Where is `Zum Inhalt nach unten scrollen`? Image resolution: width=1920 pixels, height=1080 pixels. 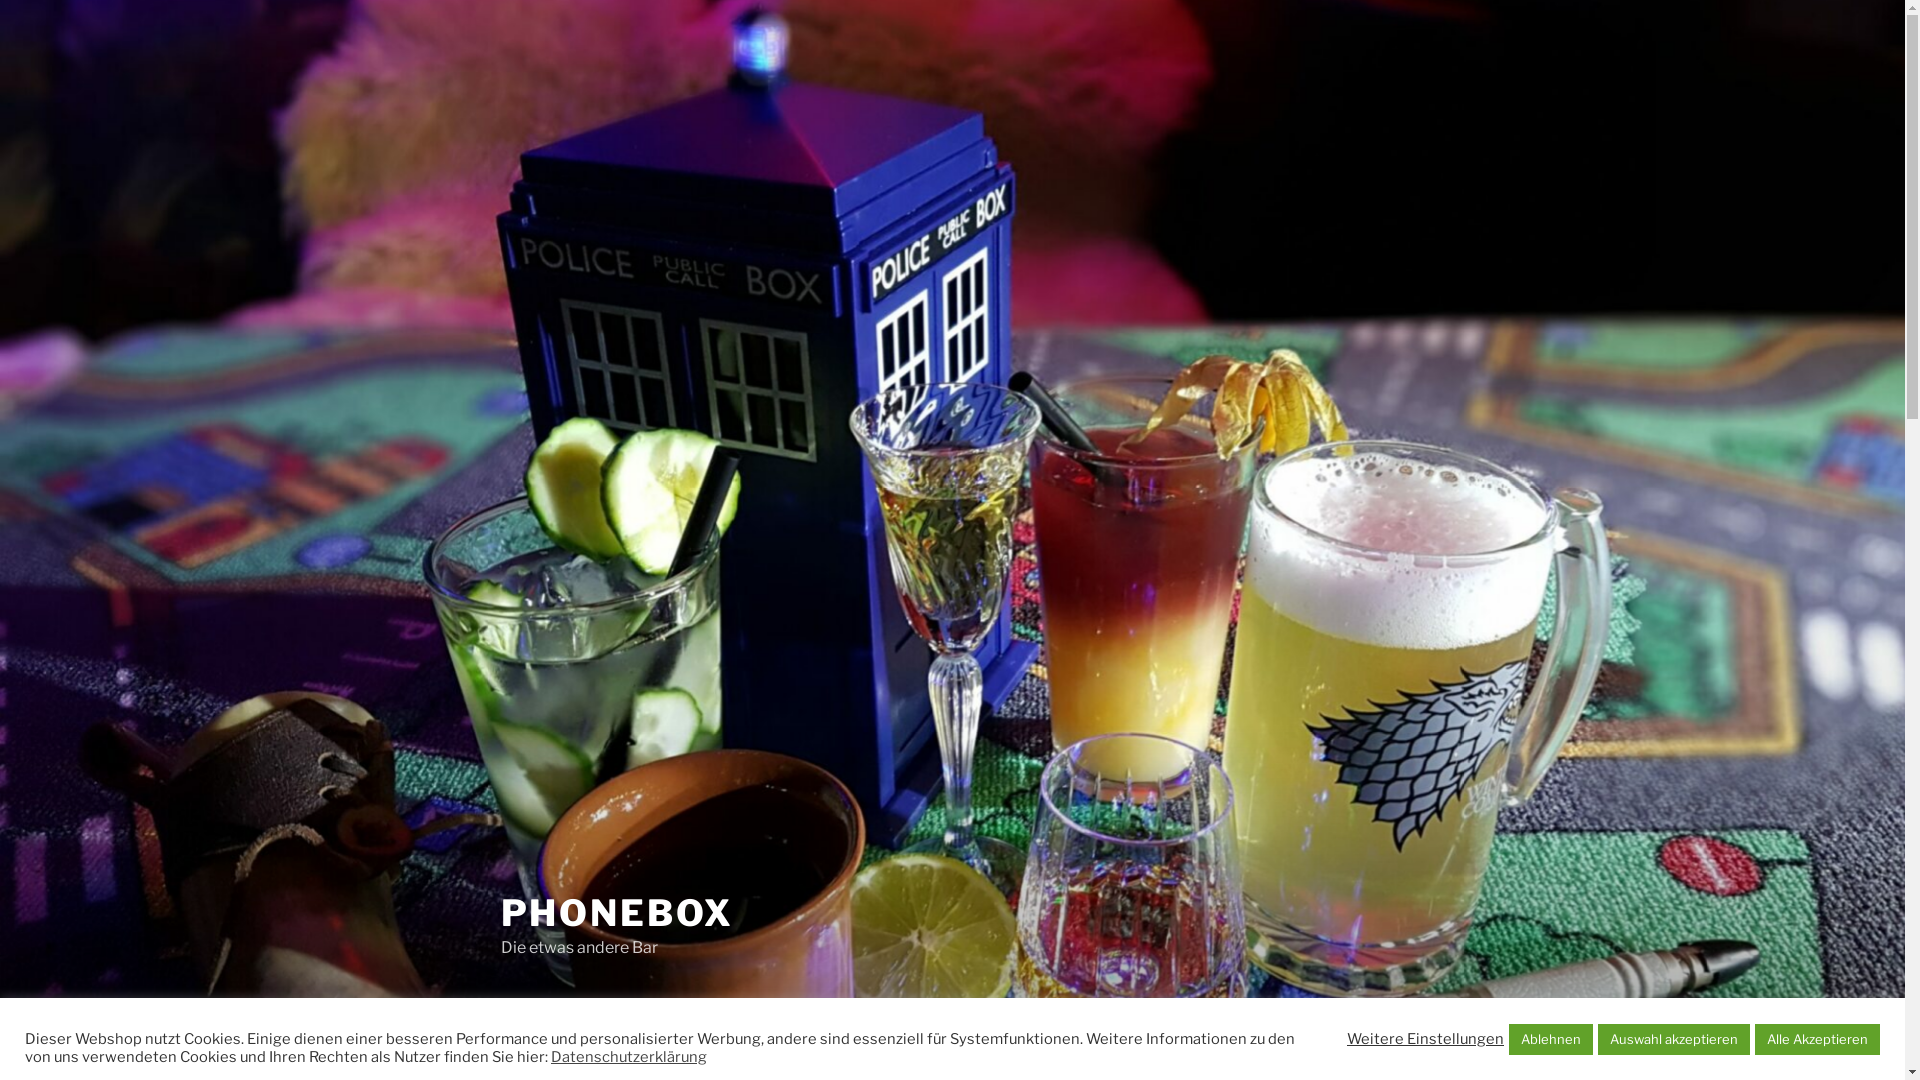 Zum Inhalt nach unten scrollen is located at coordinates (1429, 1044).